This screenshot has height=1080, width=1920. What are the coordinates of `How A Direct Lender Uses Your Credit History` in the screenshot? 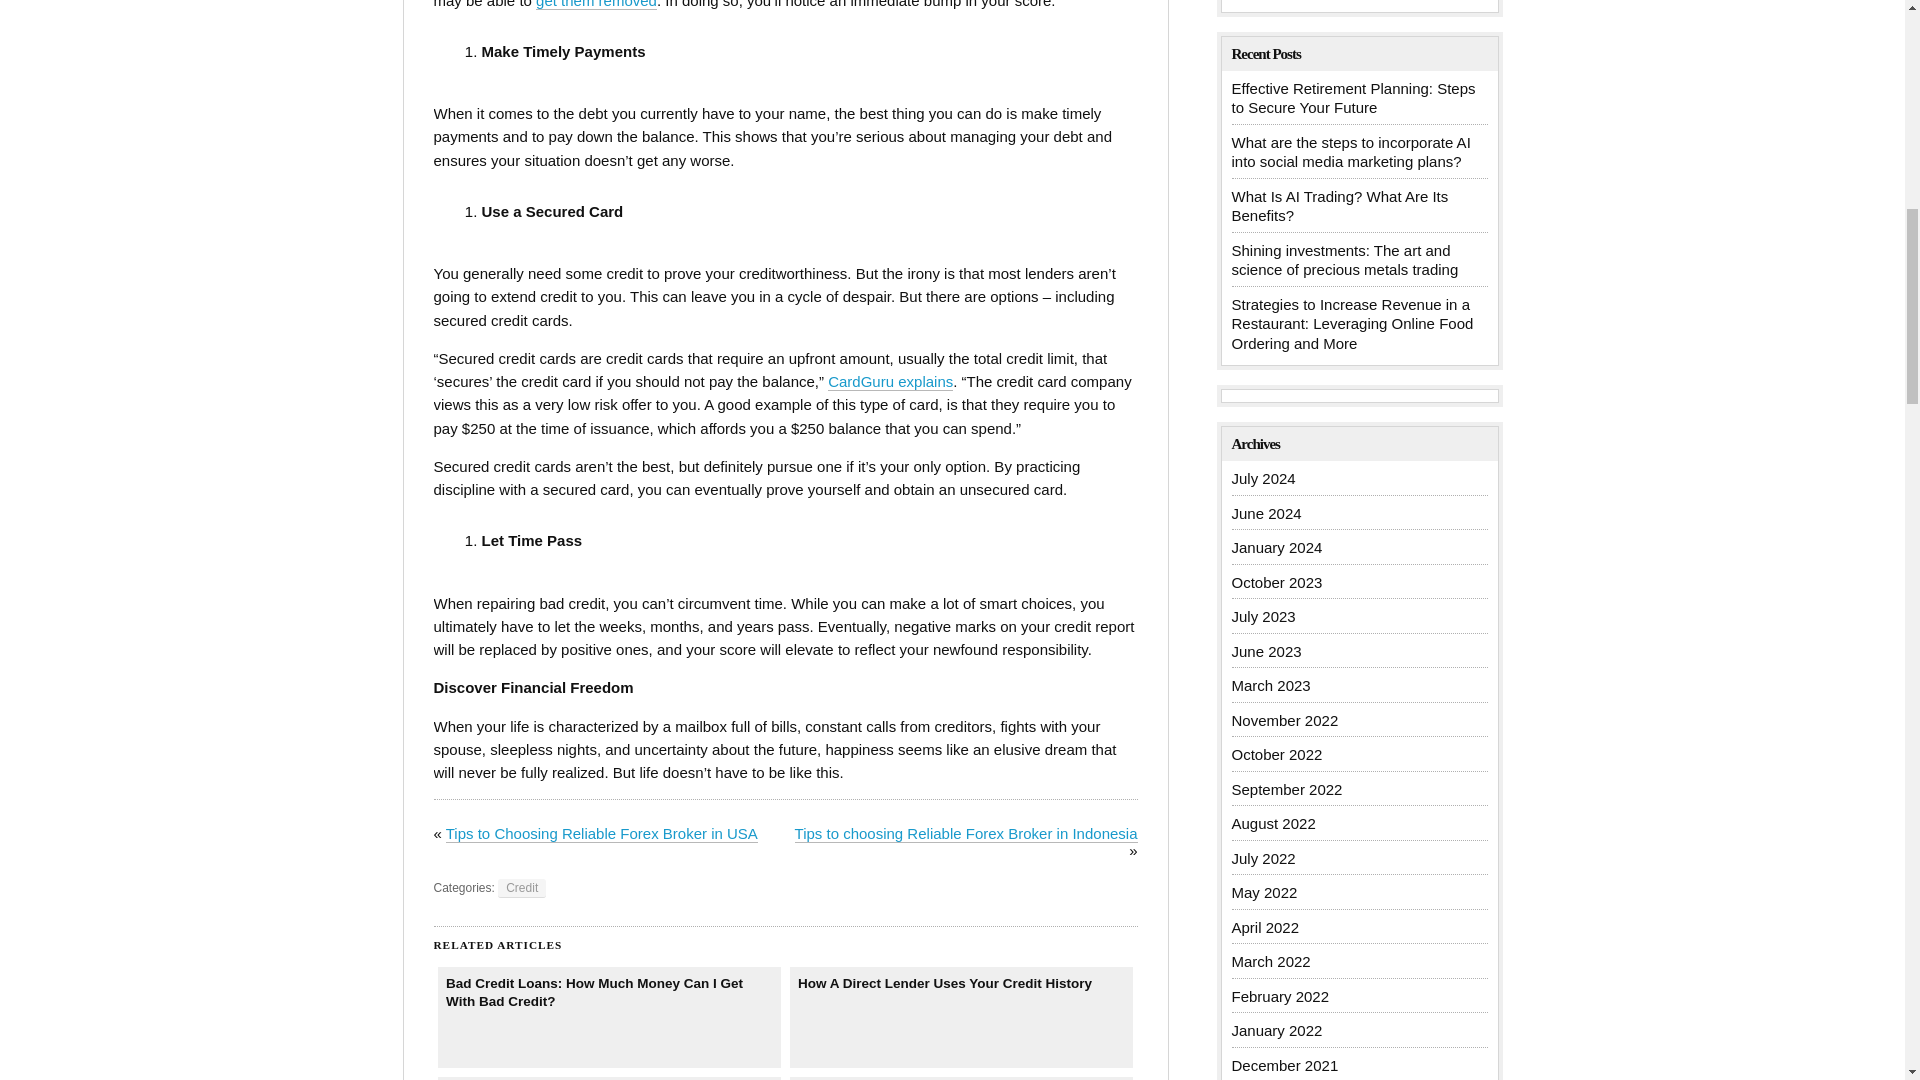 It's located at (962, 1017).